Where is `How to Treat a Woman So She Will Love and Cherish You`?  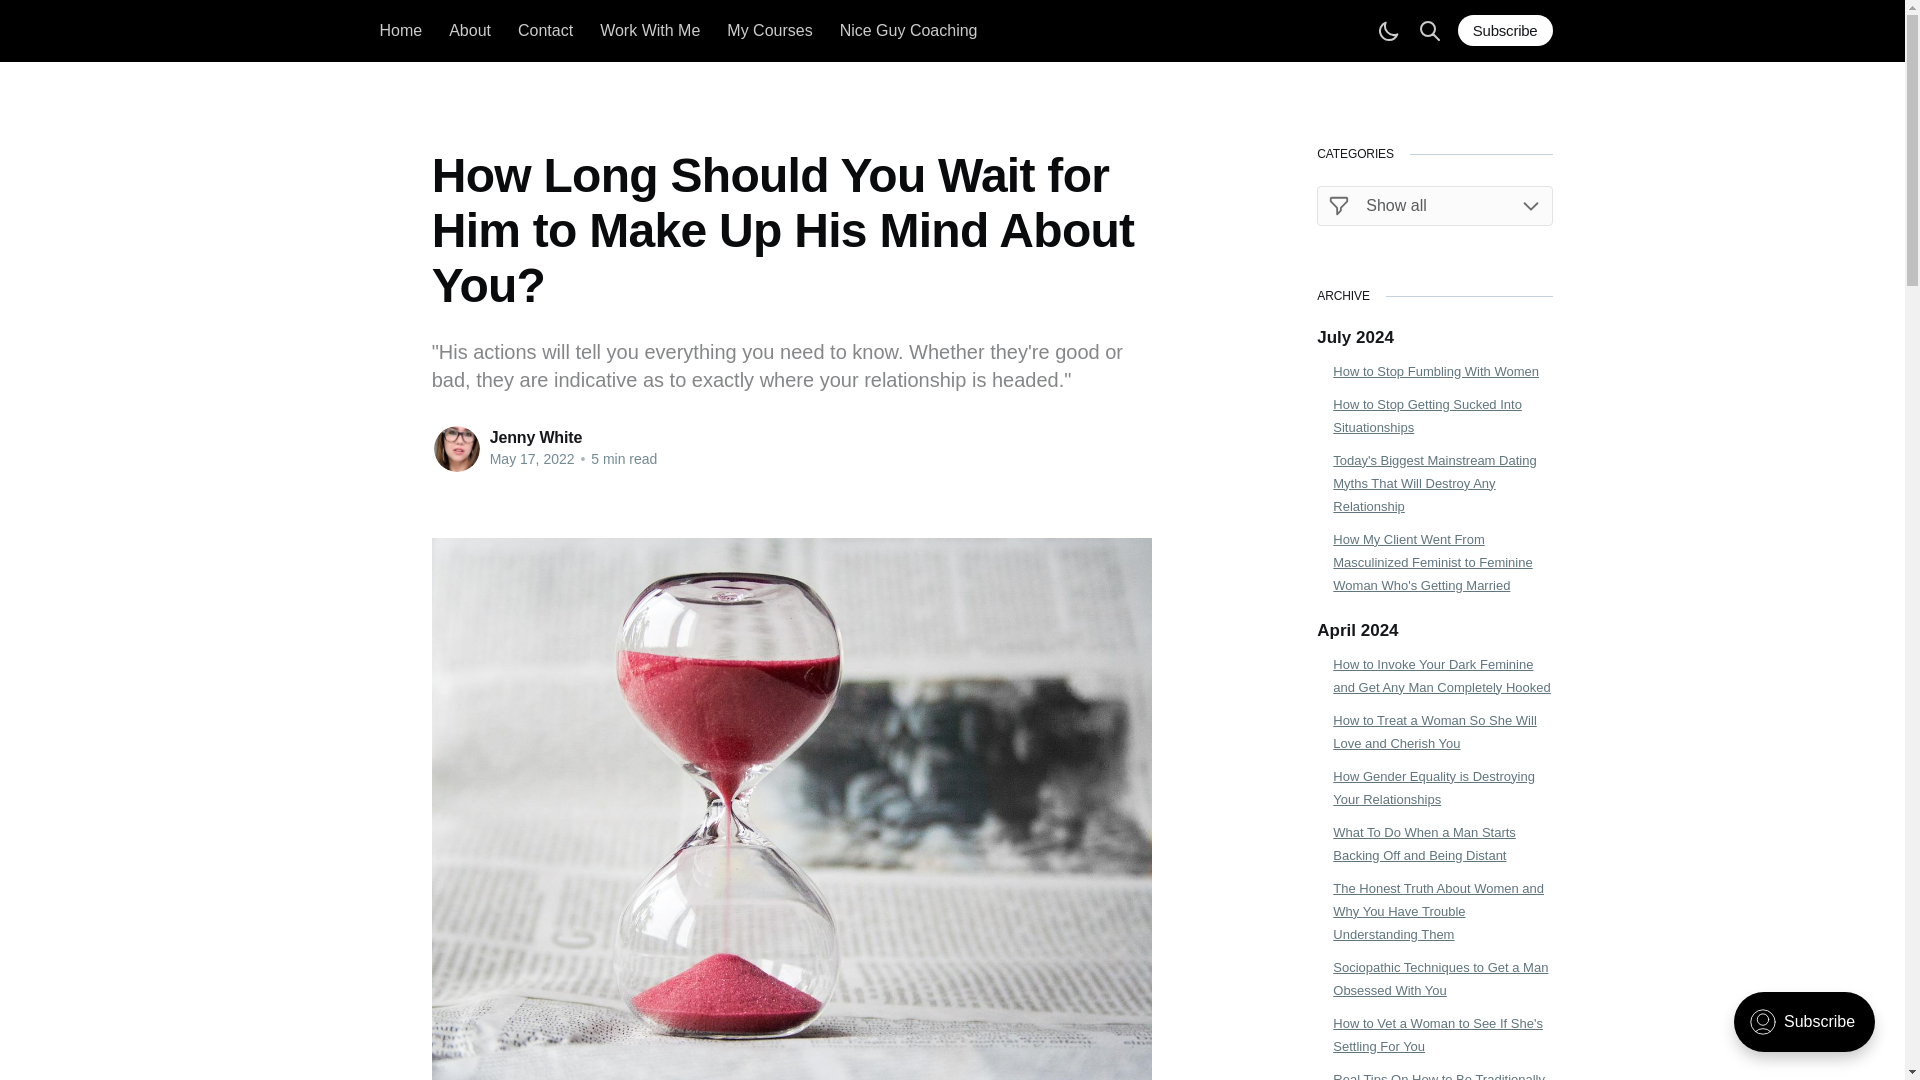 How to Treat a Woman So She Will Love and Cherish You is located at coordinates (1442, 731).